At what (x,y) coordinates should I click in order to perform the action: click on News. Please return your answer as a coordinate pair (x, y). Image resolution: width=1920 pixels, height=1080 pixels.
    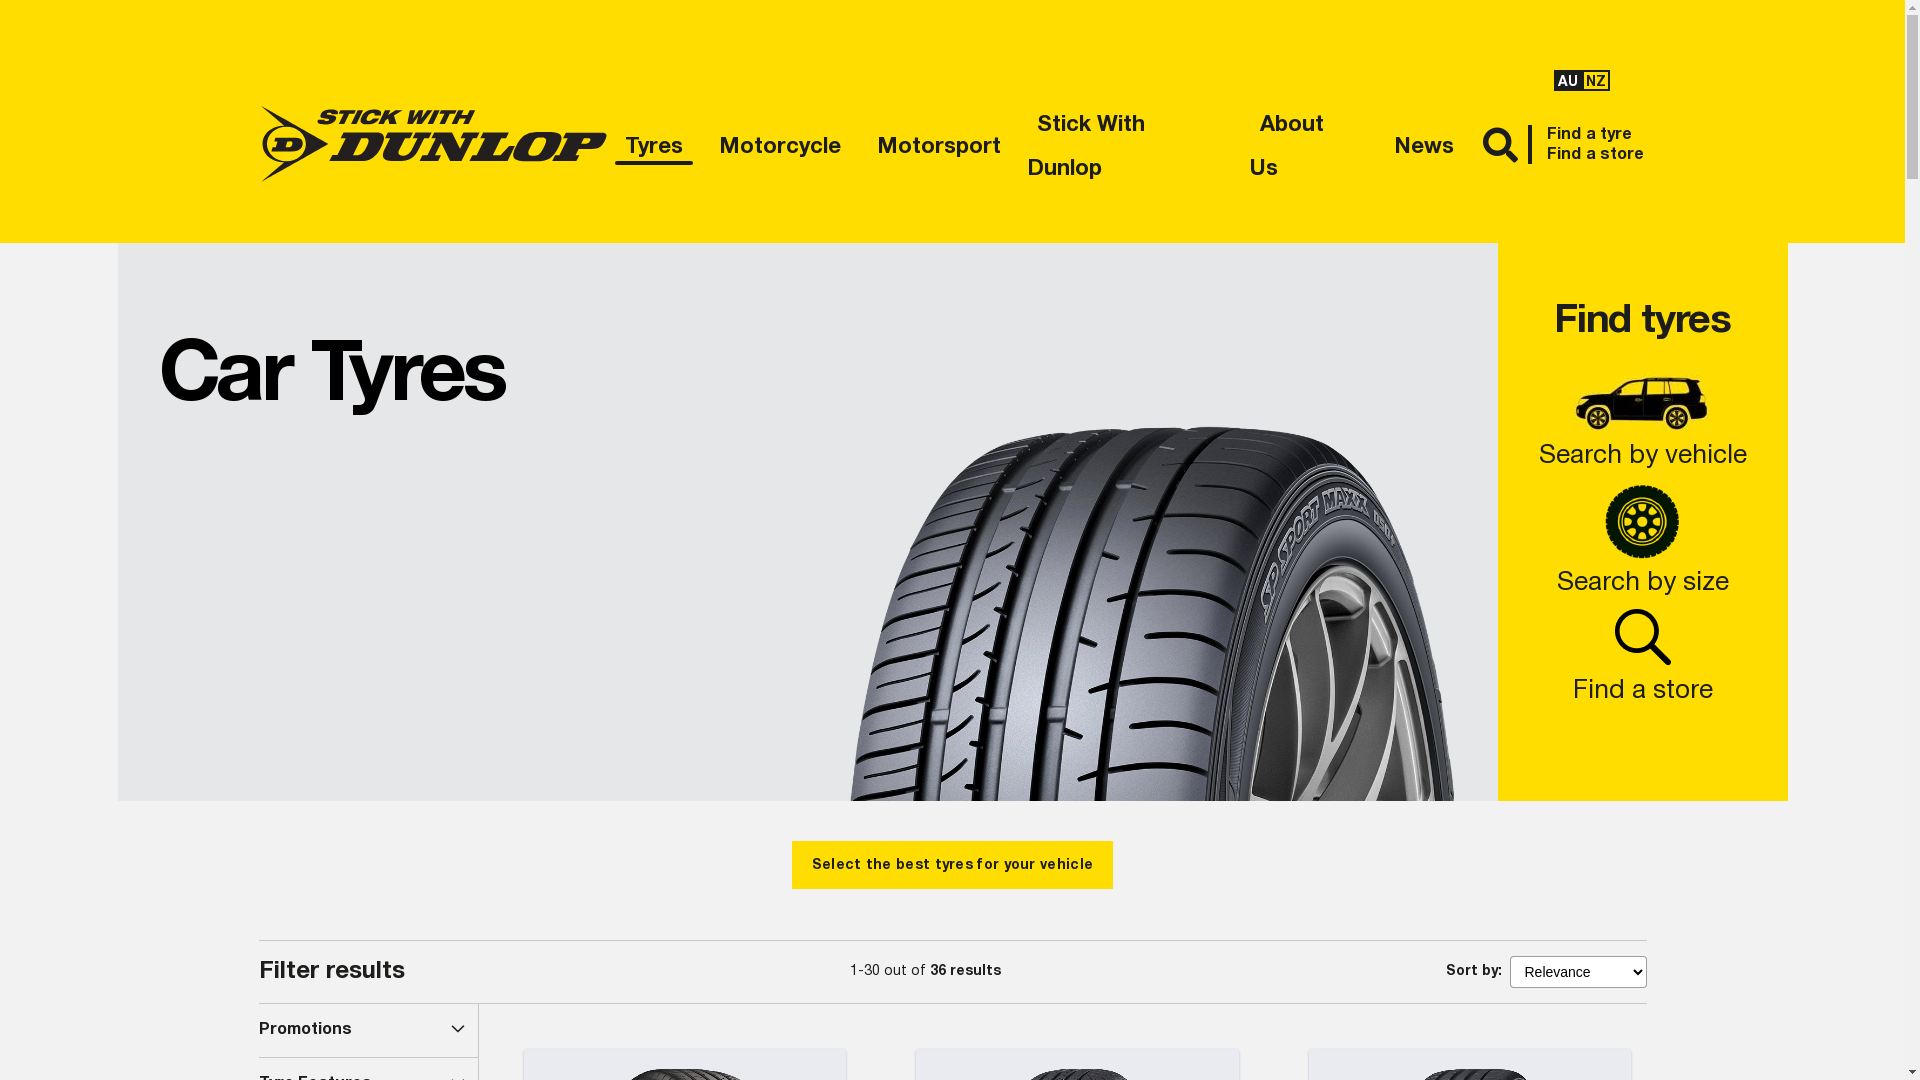
    Looking at the image, I should click on (1424, 144).